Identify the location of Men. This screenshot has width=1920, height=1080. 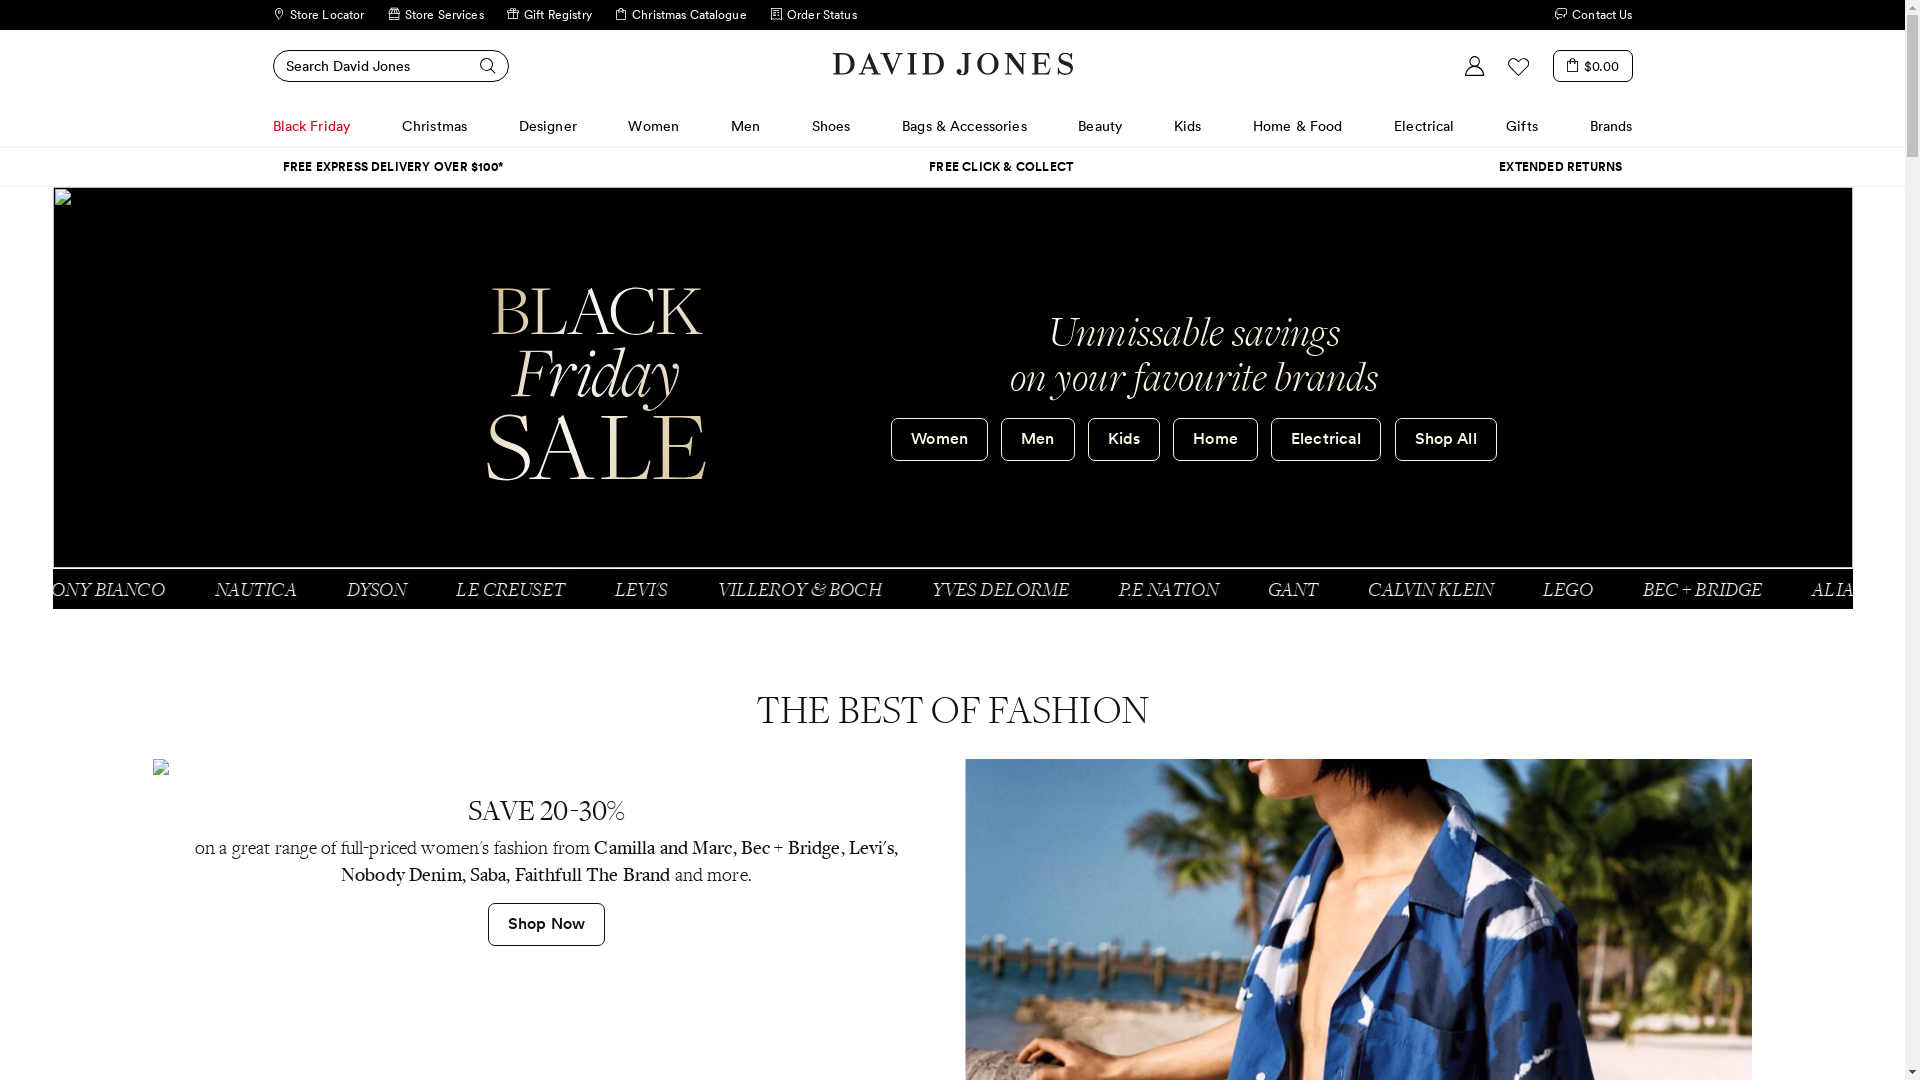
(746, 126).